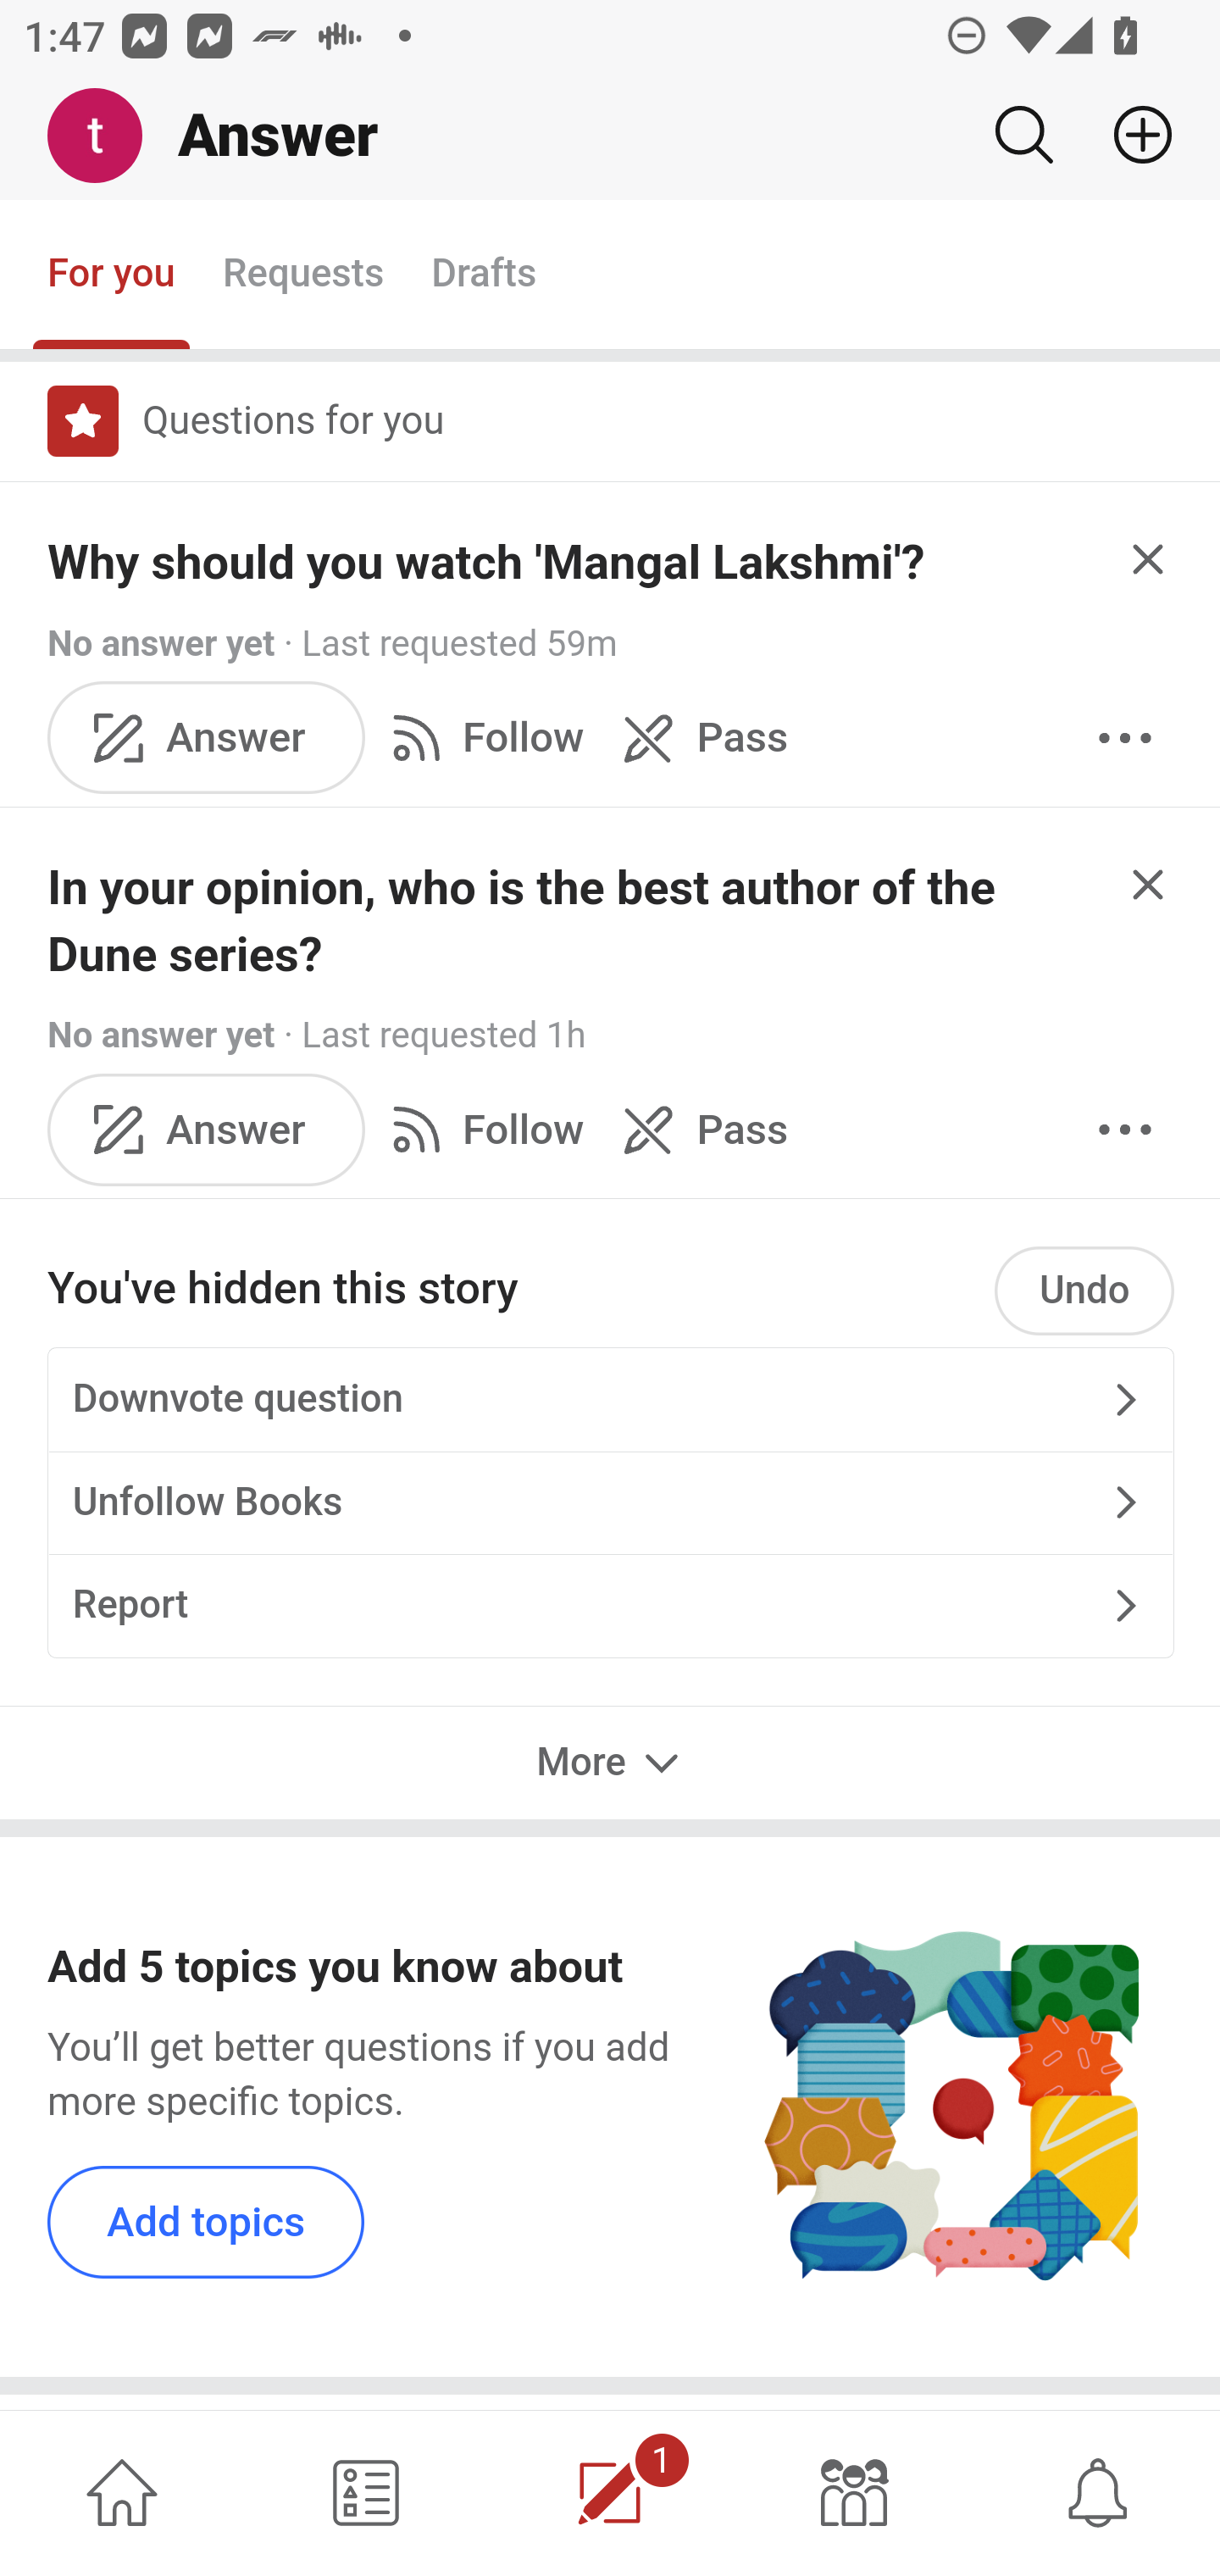 The height and width of the screenshot is (2576, 1220). Describe the element at coordinates (207, 2222) in the screenshot. I see `Add topics` at that location.